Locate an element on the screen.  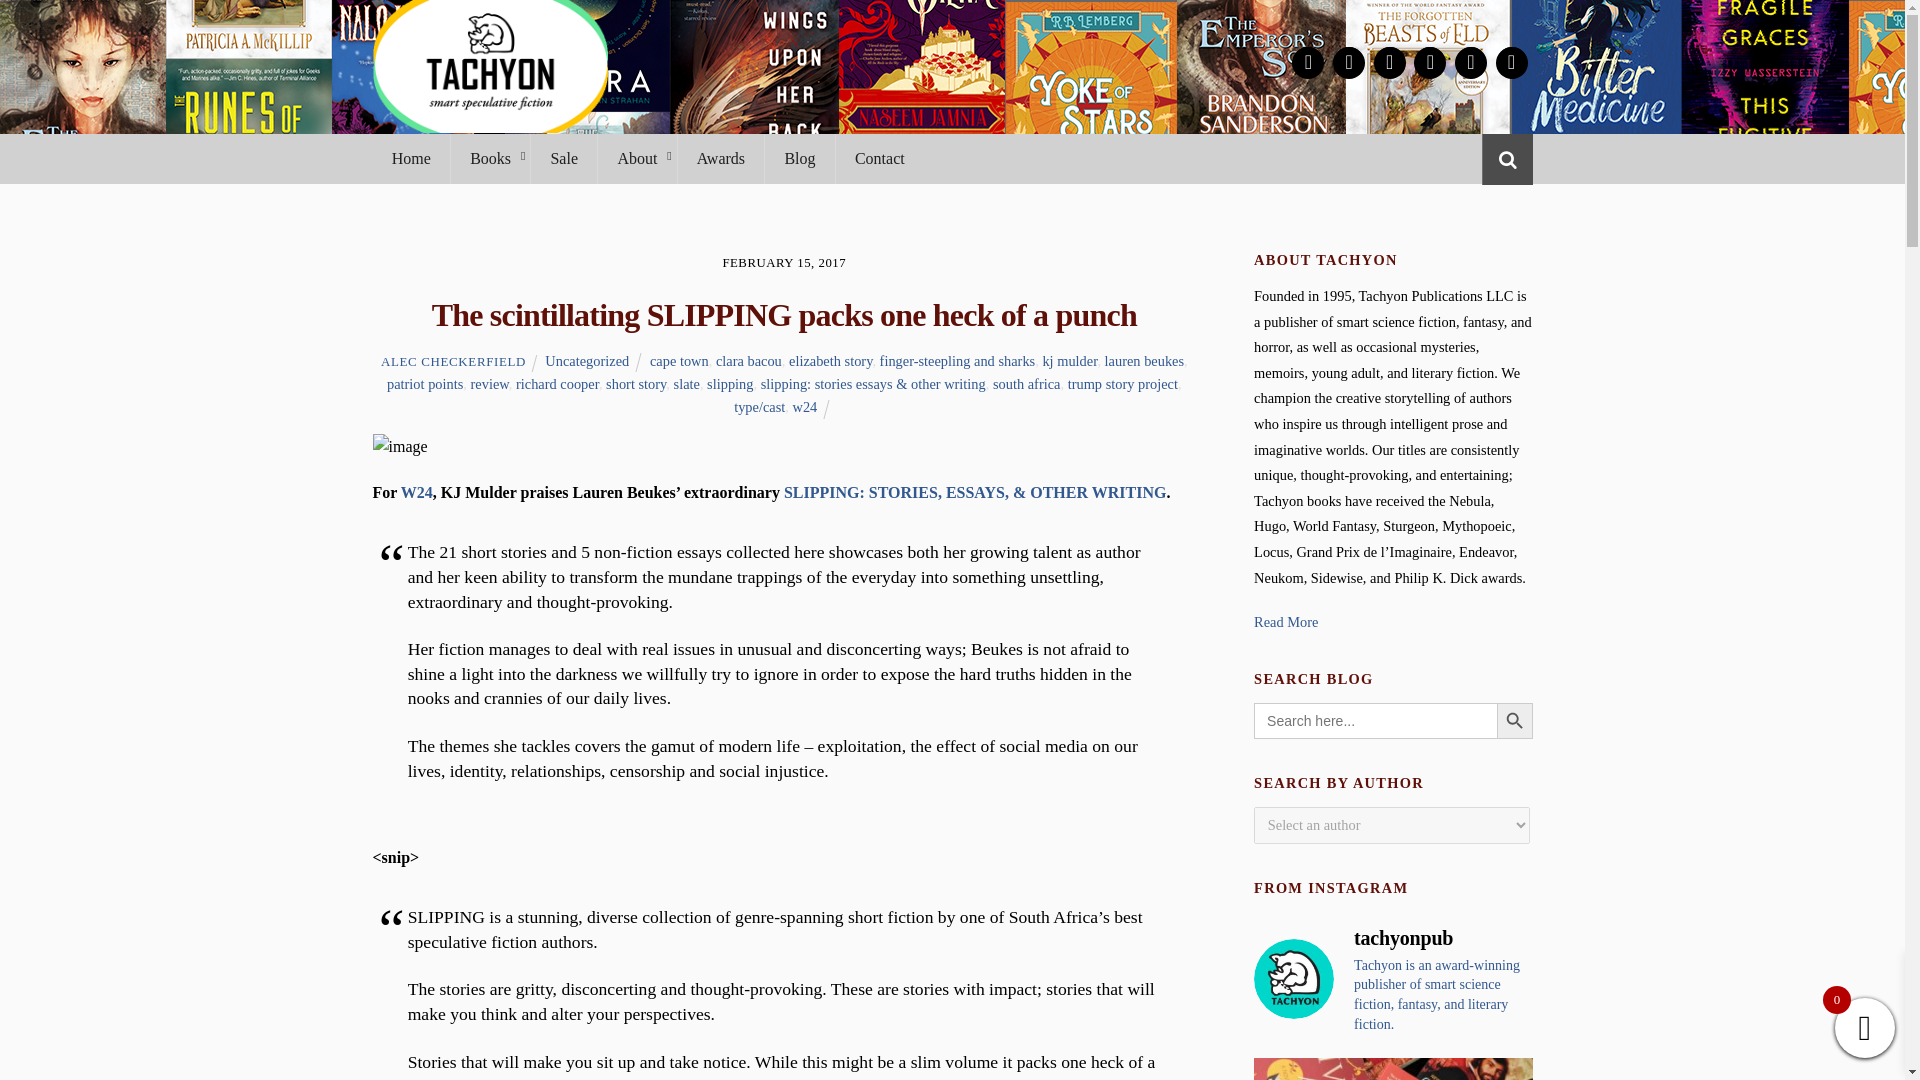
clara bacou is located at coordinates (748, 361).